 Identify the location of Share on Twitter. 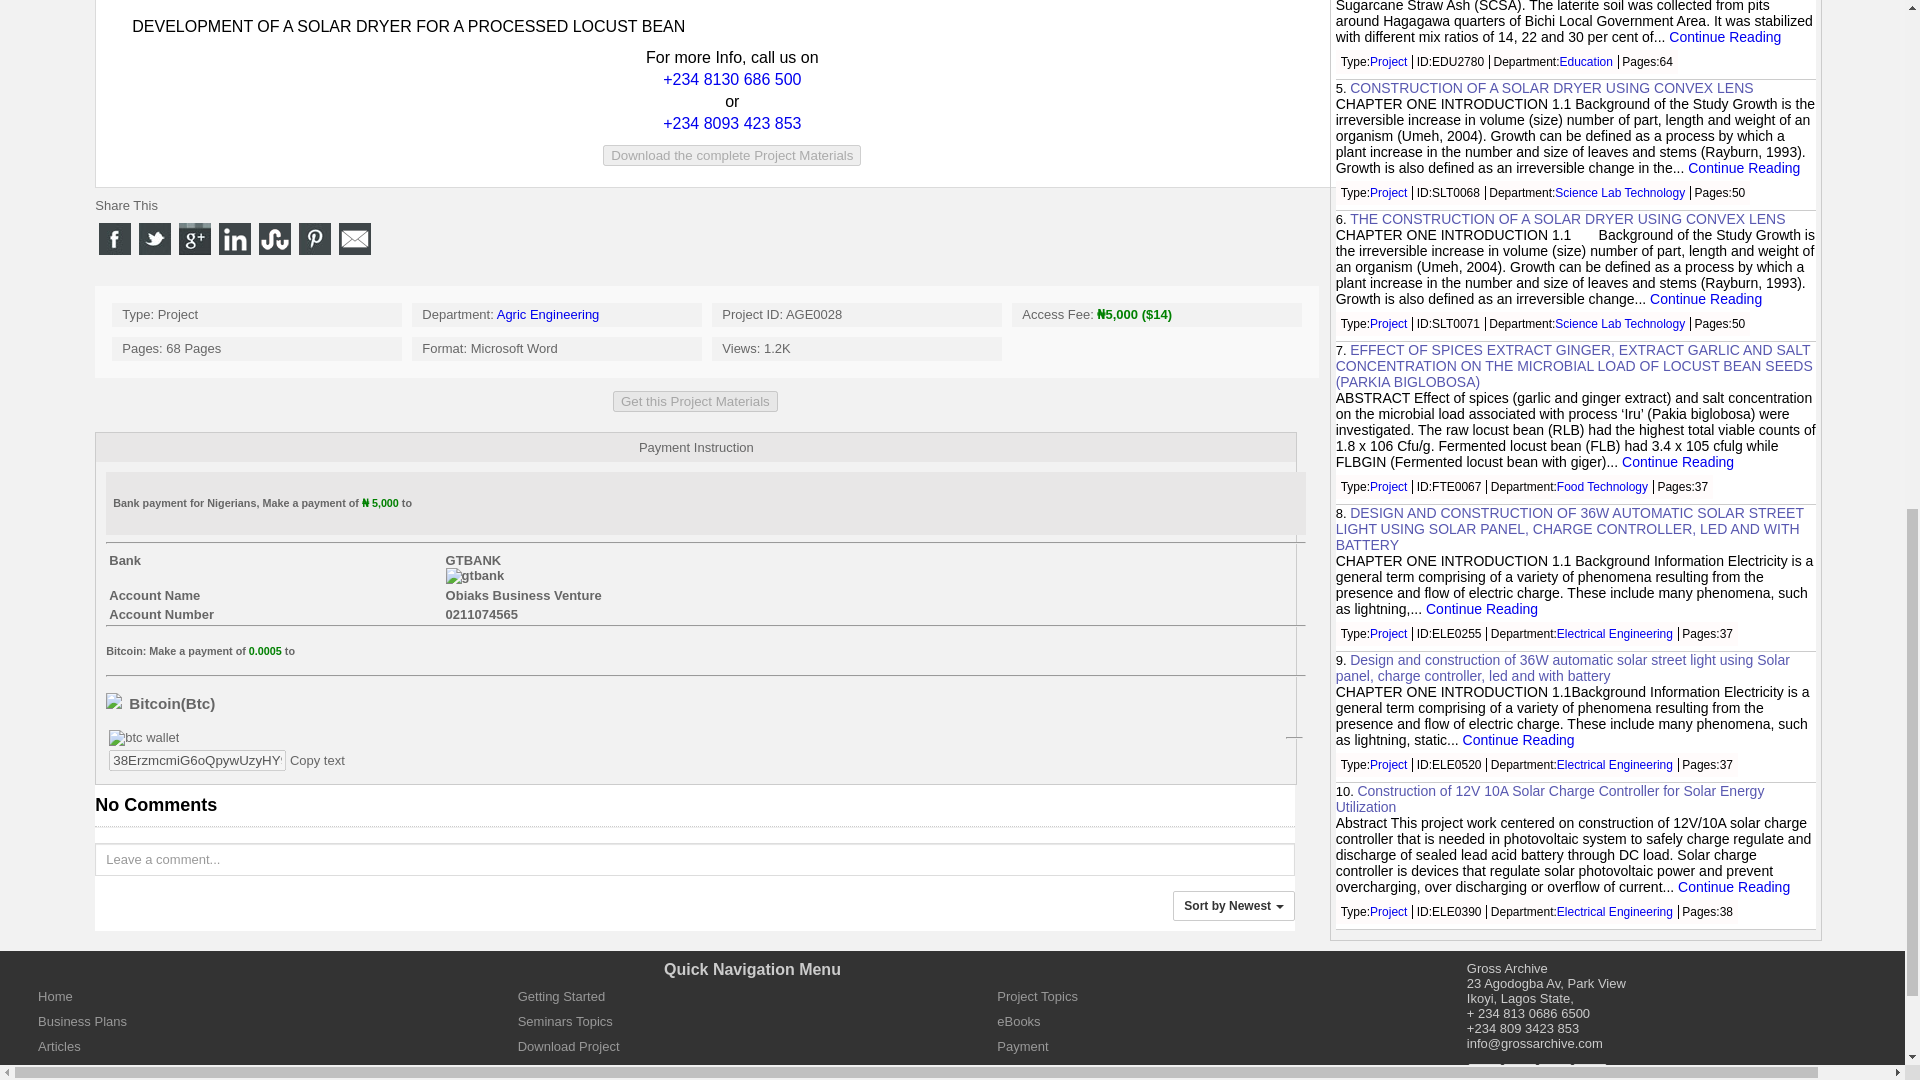
(154, 238).